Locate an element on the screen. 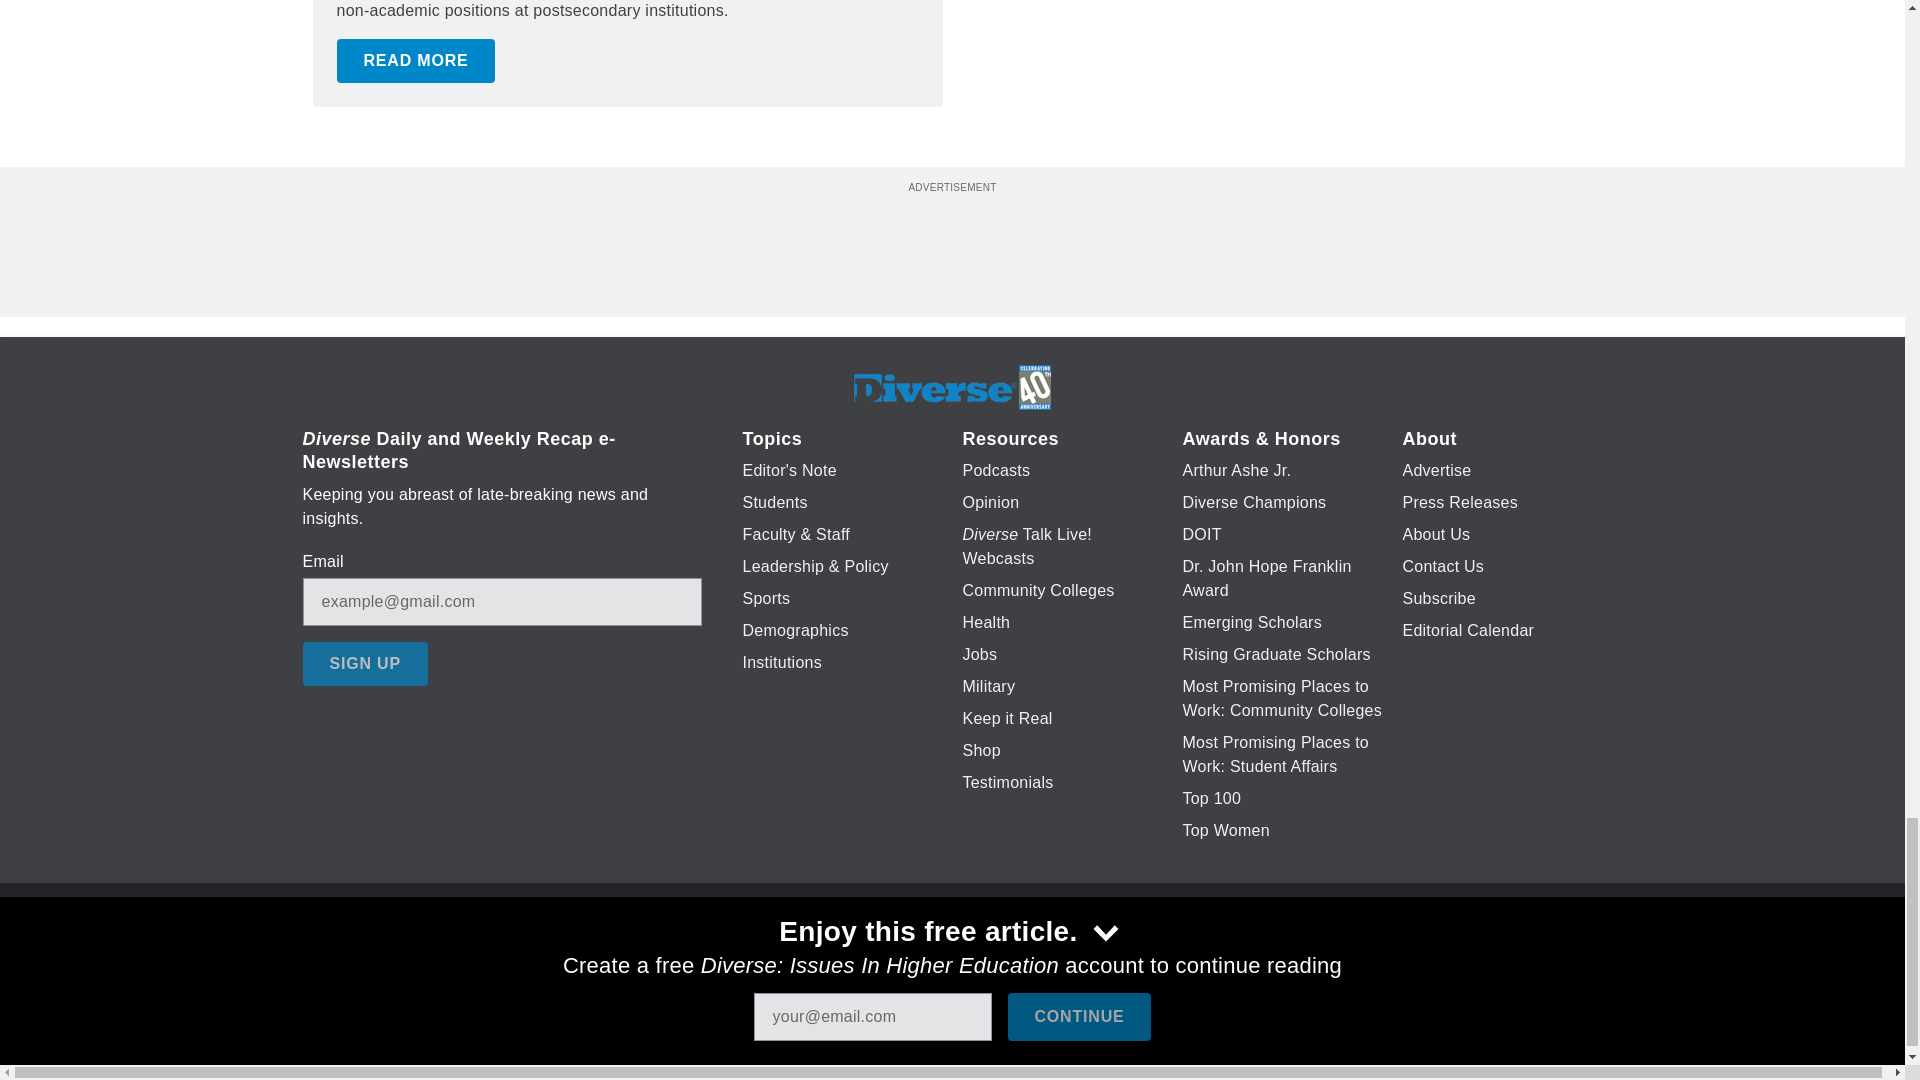 The width and height of the screenshot is (1920, 1080). Twitter X icon is located at coordinates (890, 958).